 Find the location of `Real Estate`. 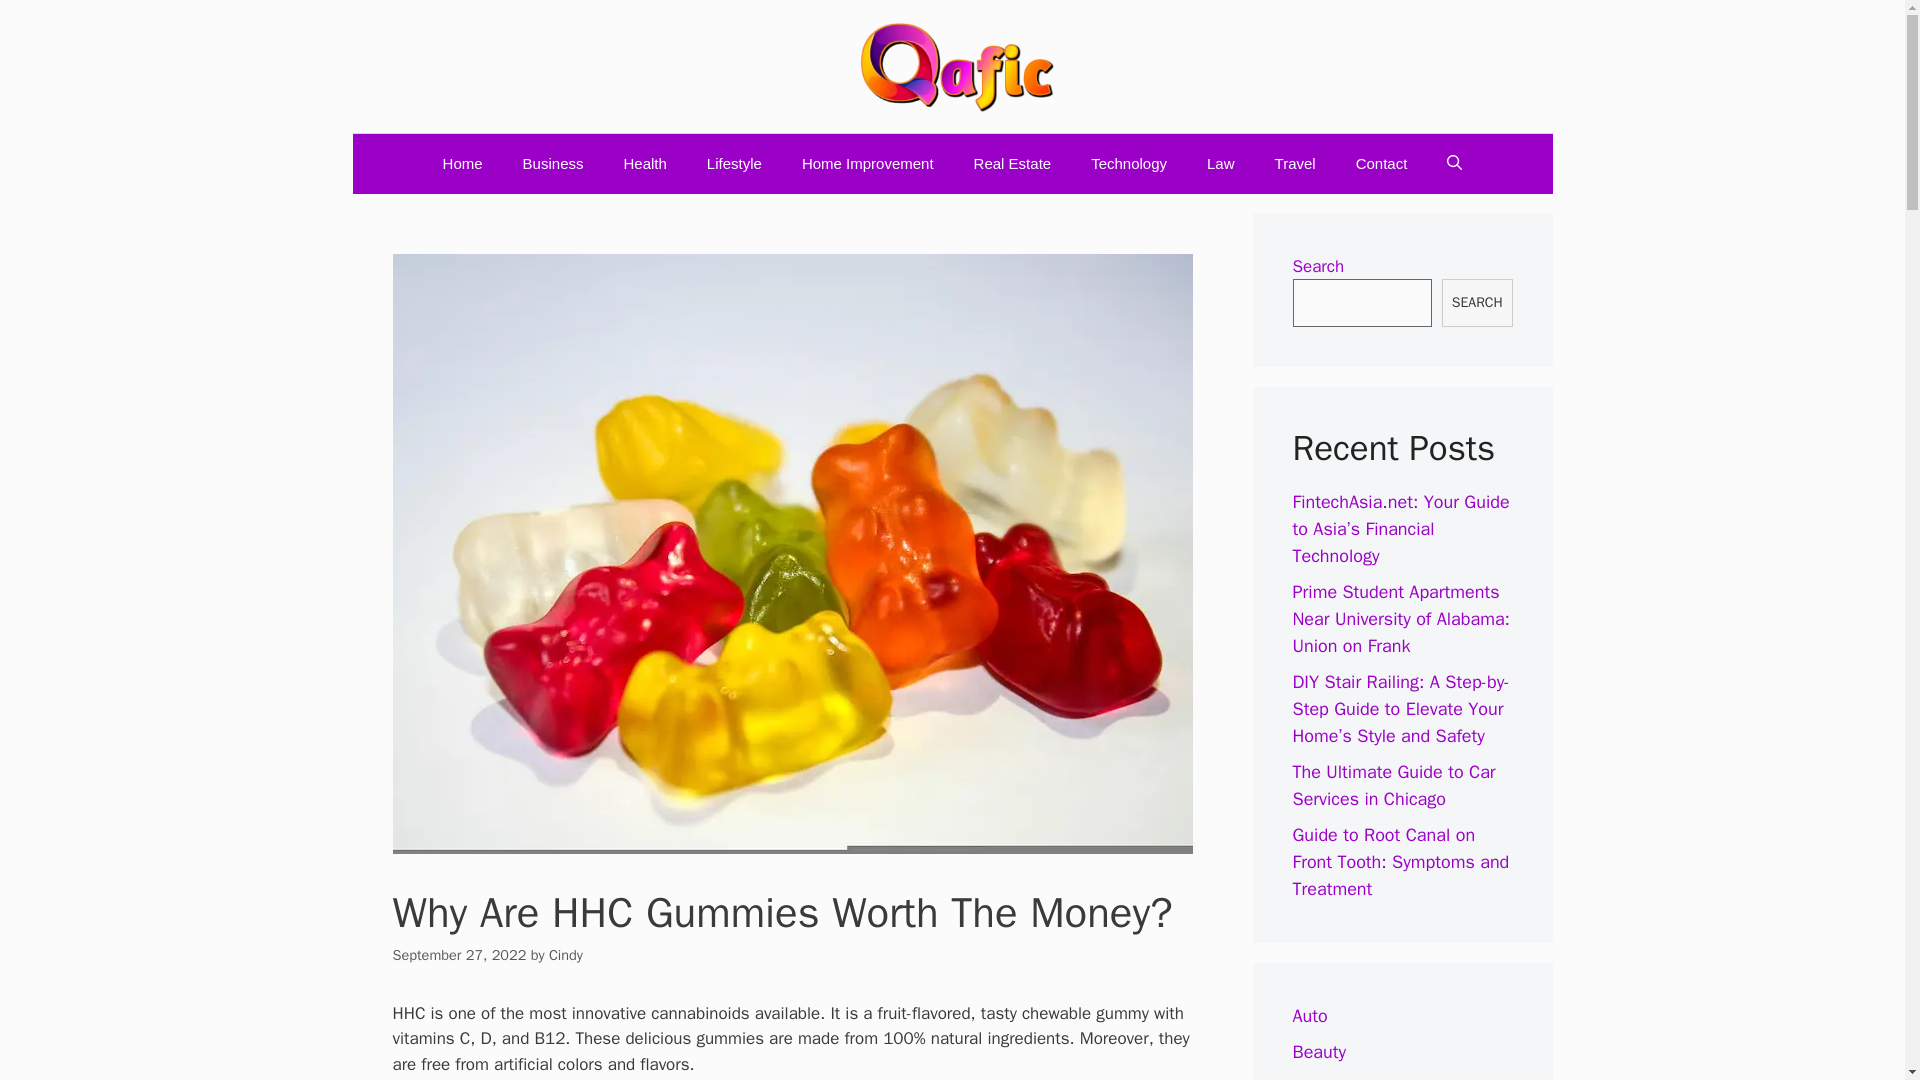

Real Estate is located at coordinates (1012, 164).